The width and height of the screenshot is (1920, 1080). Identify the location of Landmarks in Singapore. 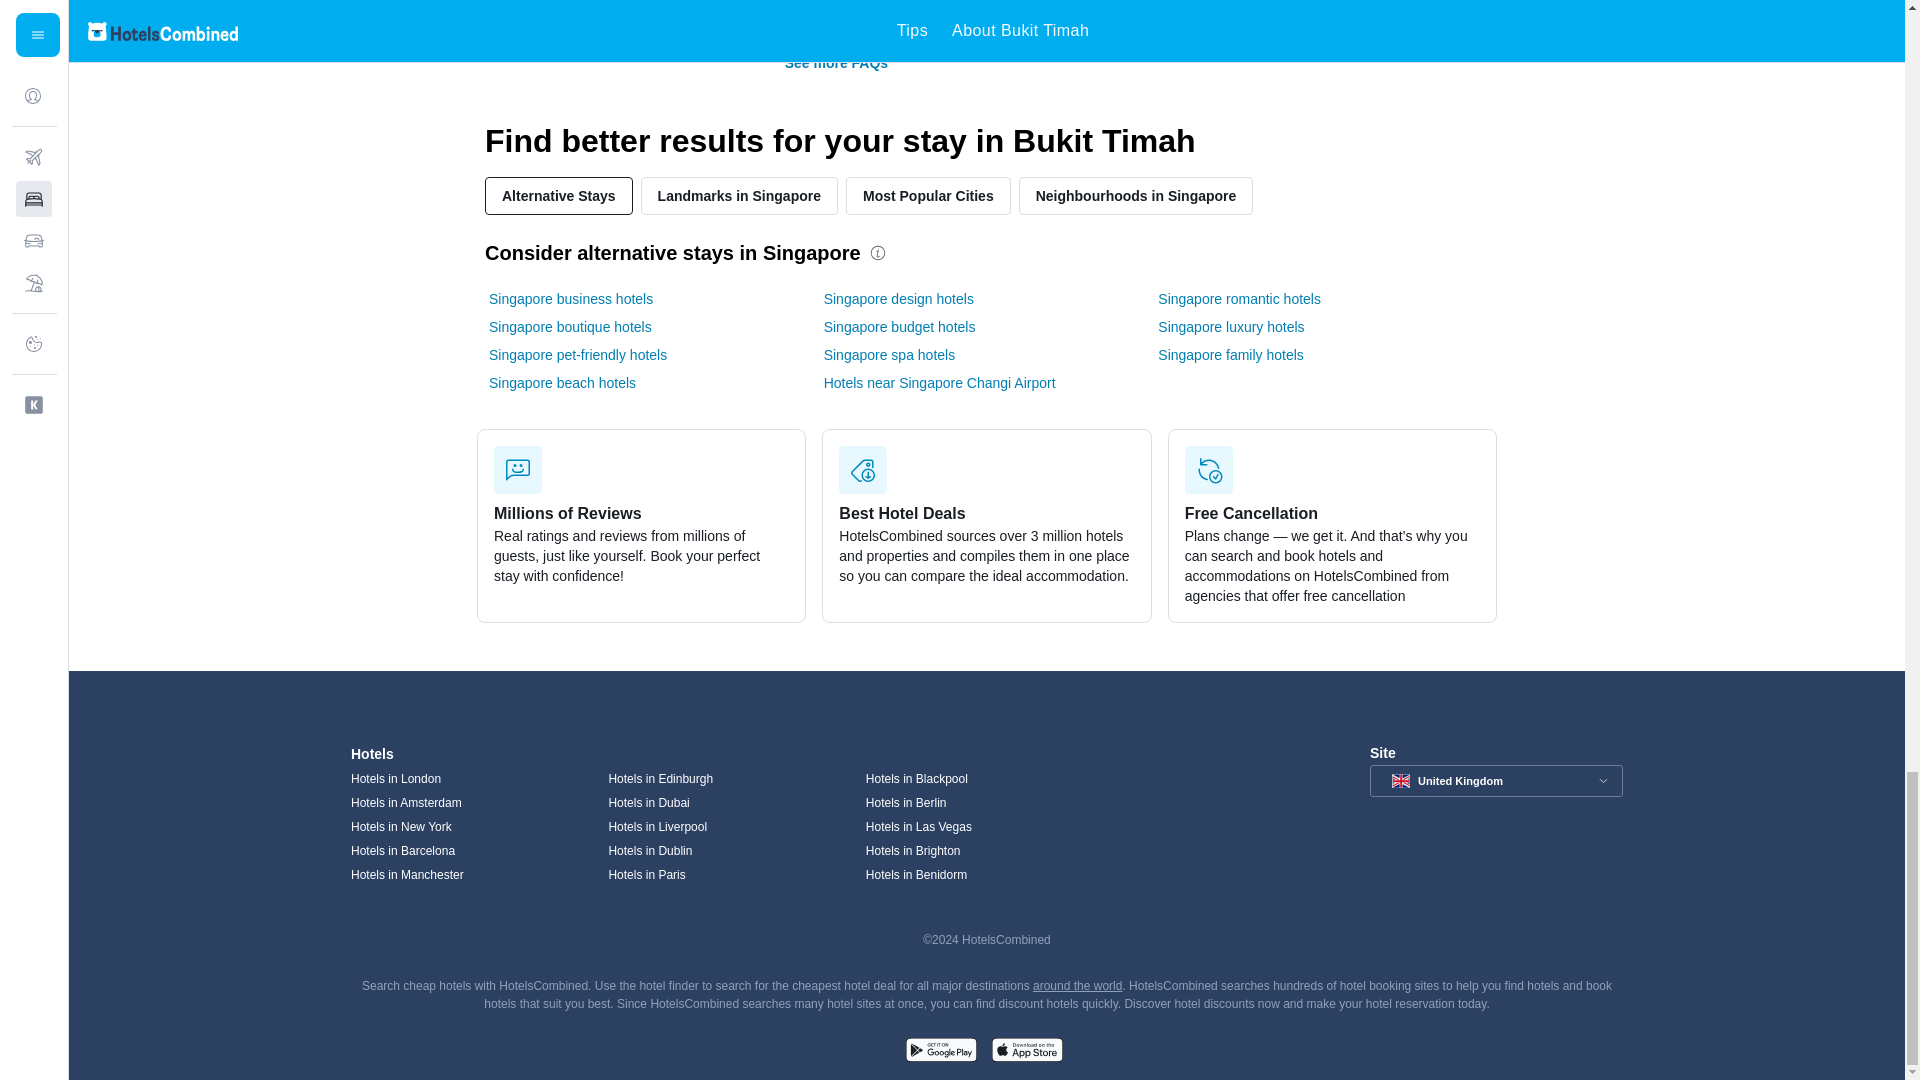
(739, 196).